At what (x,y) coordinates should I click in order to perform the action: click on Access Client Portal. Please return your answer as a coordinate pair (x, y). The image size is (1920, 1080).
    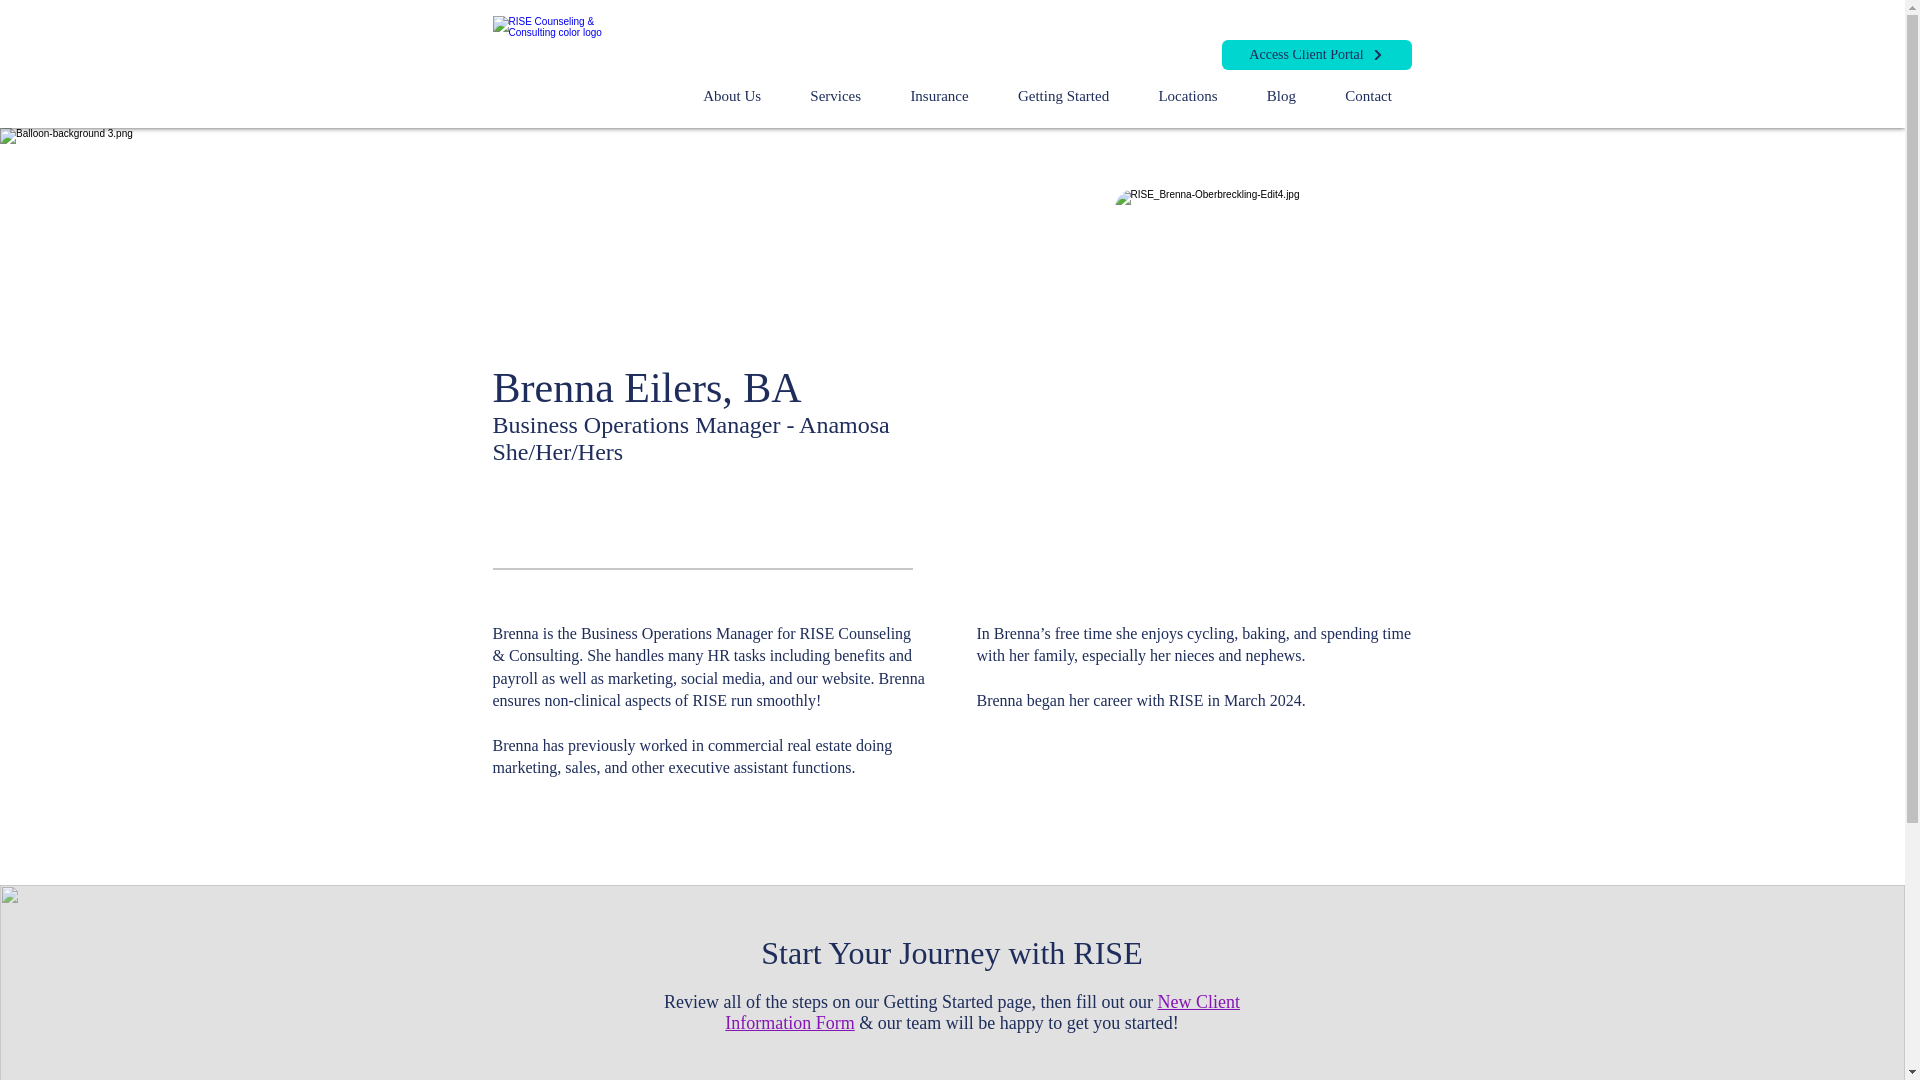
    Looking at the image, I should click on (1316, 54).